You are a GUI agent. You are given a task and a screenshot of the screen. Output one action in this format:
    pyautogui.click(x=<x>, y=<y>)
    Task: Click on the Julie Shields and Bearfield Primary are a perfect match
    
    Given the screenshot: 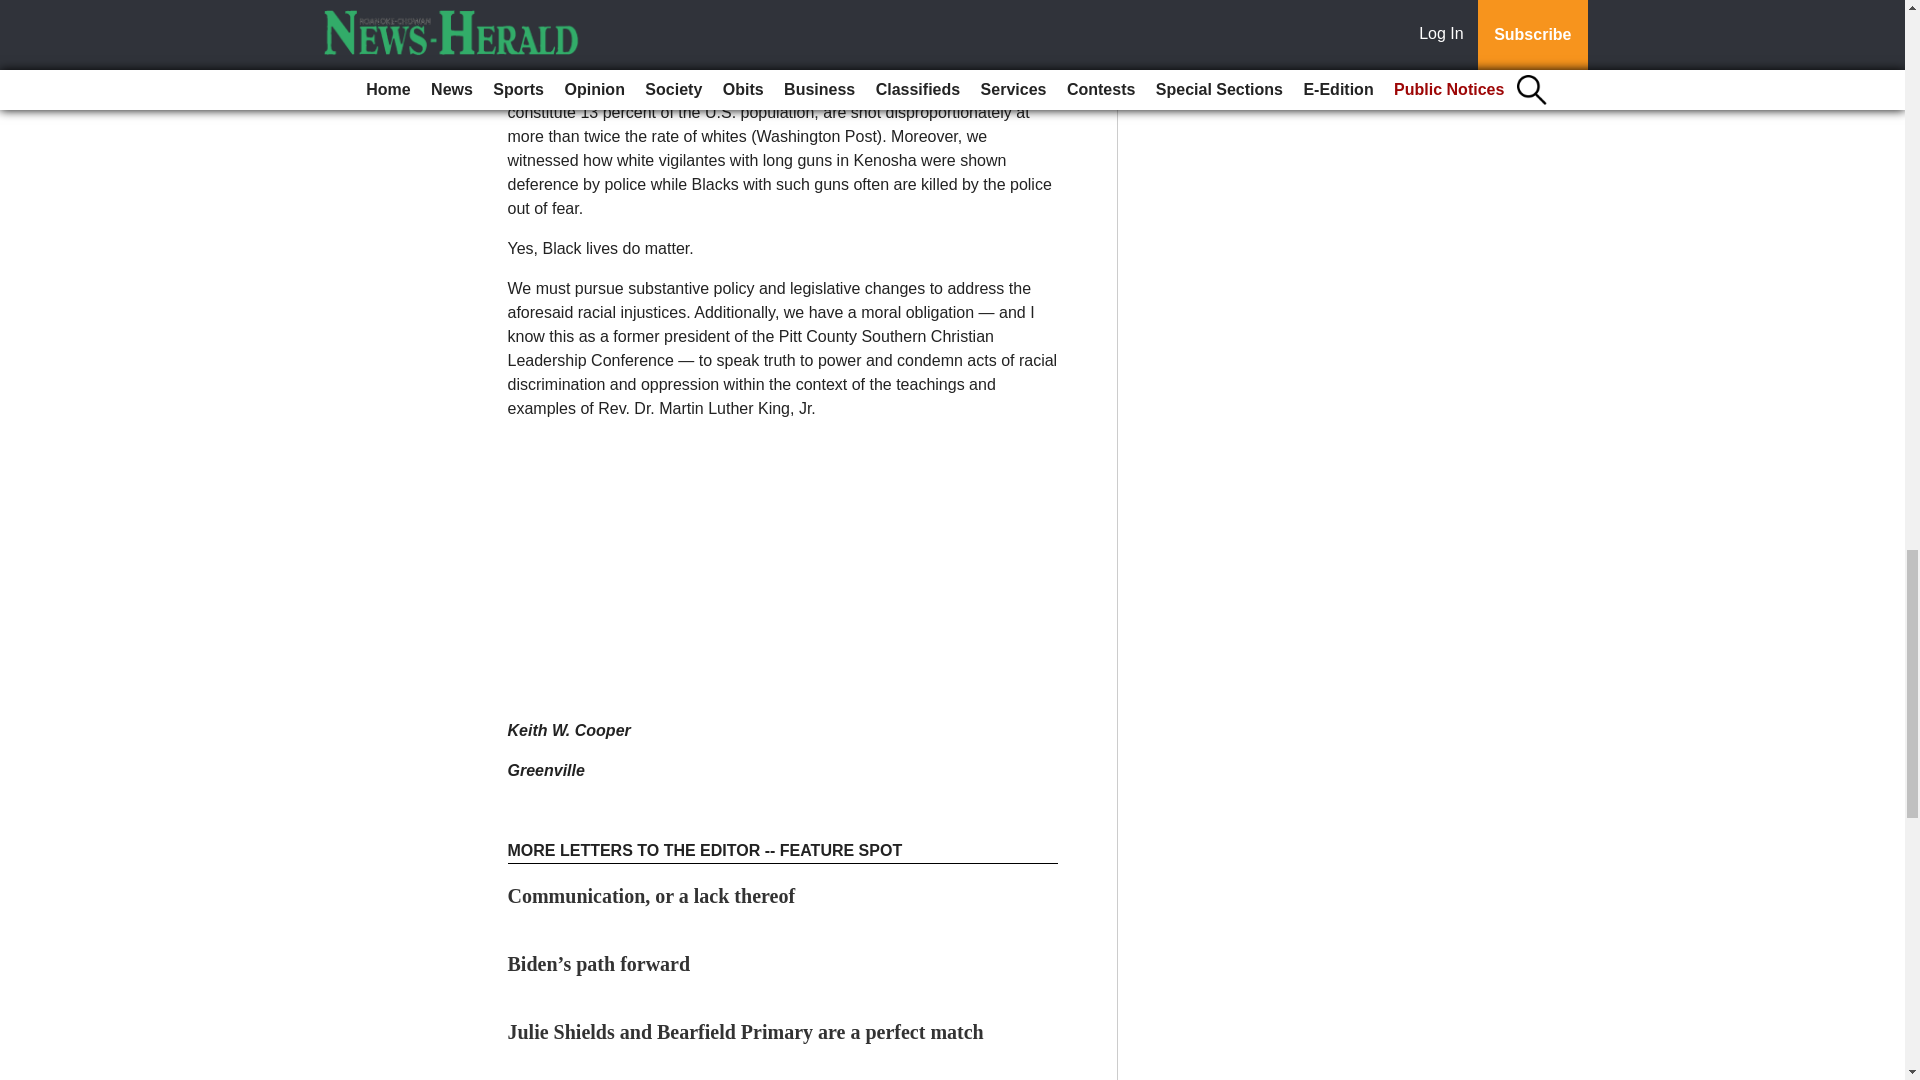 What is the action you would take?
    pyautogui.click(x=746, y=1032)
    